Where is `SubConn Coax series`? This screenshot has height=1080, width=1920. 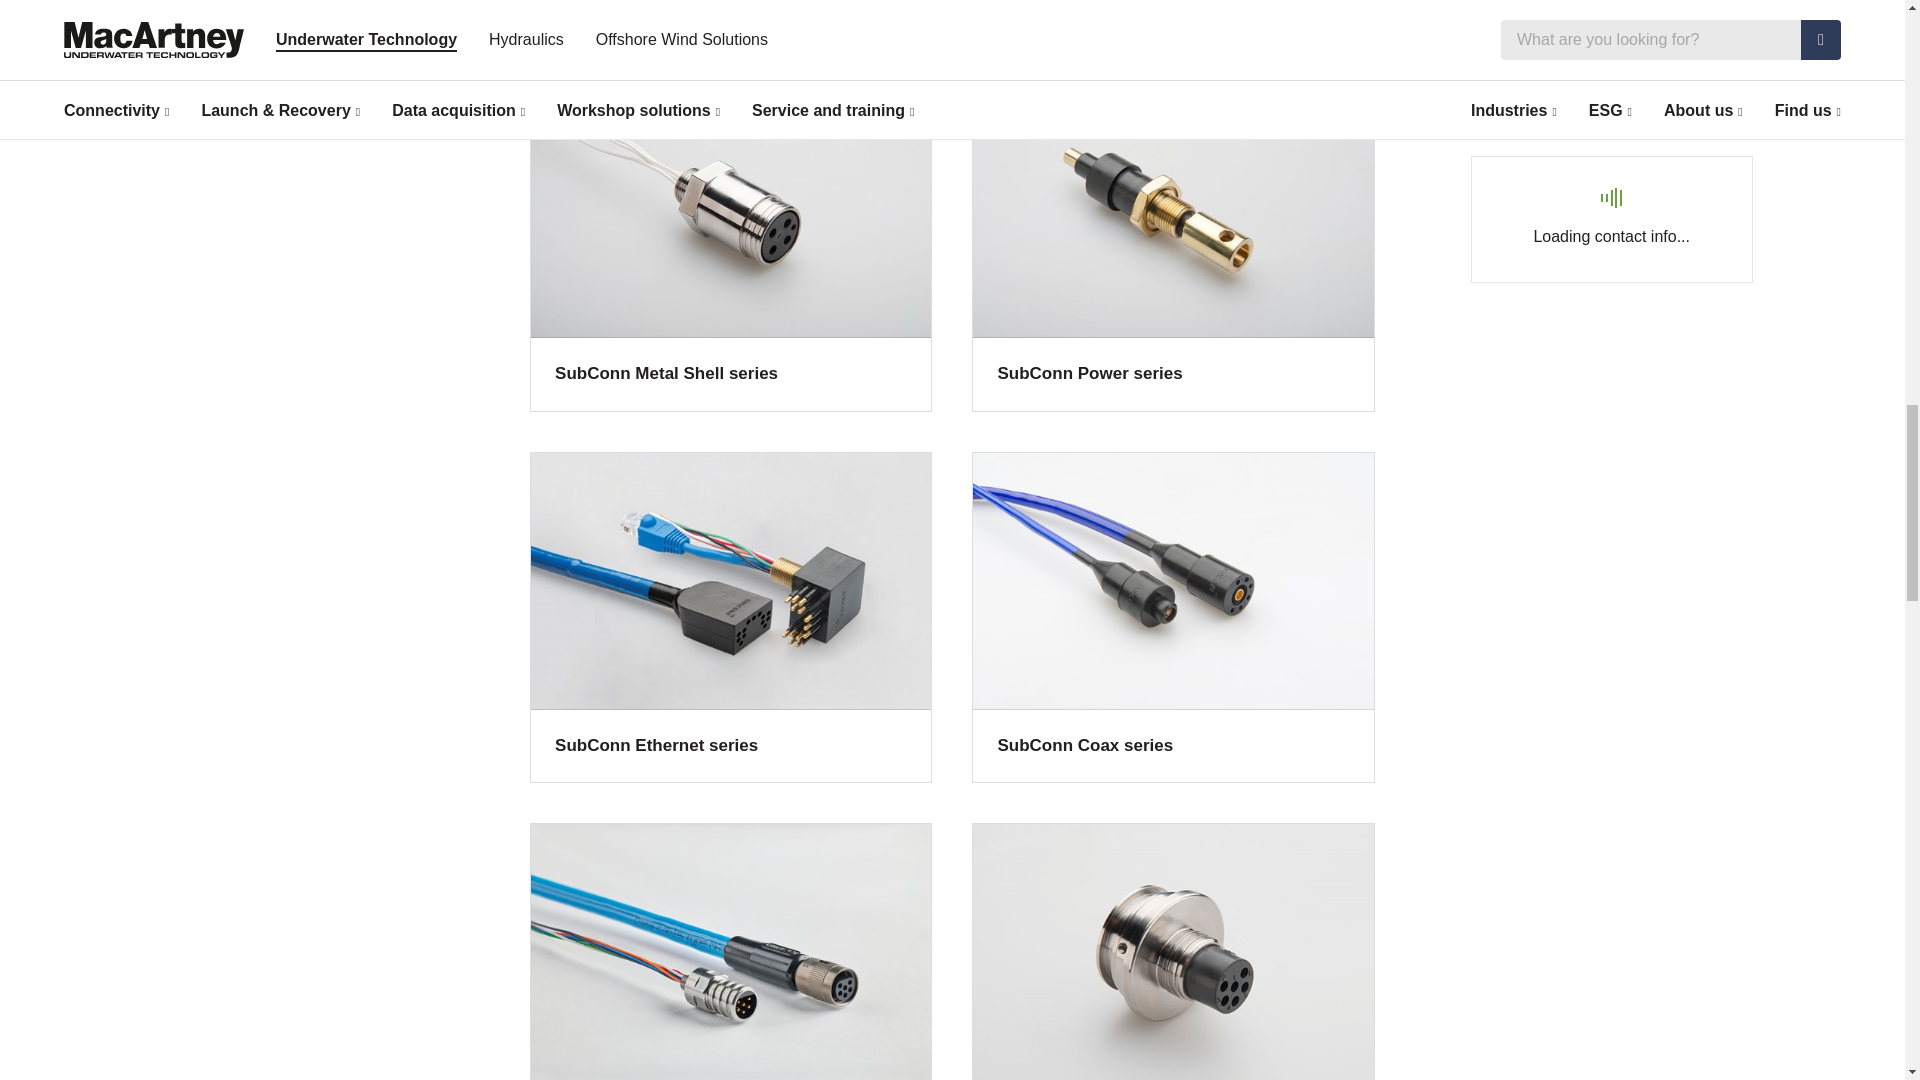
SubConn Coax series is located at coordinates (1172, 618).